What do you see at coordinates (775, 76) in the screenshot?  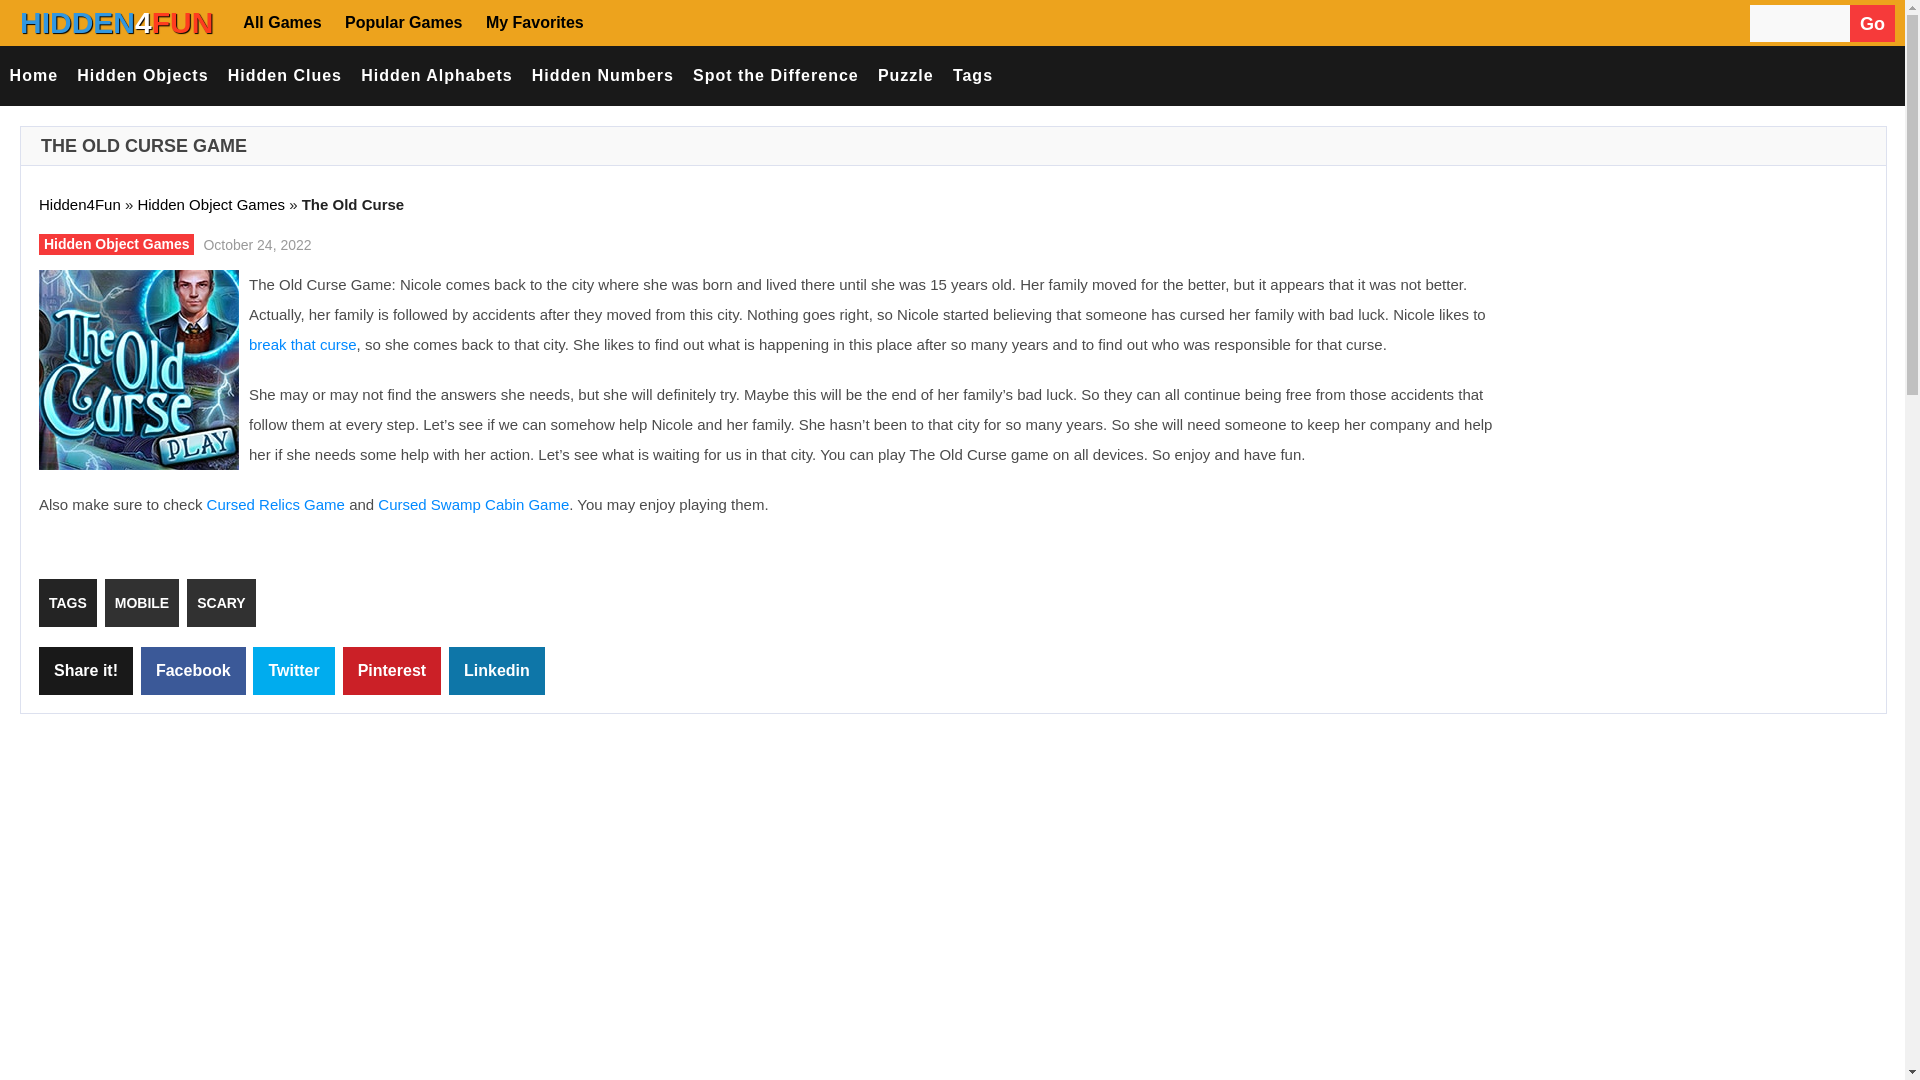 I see `Spot the Difference` at bounding box center [775, 76].